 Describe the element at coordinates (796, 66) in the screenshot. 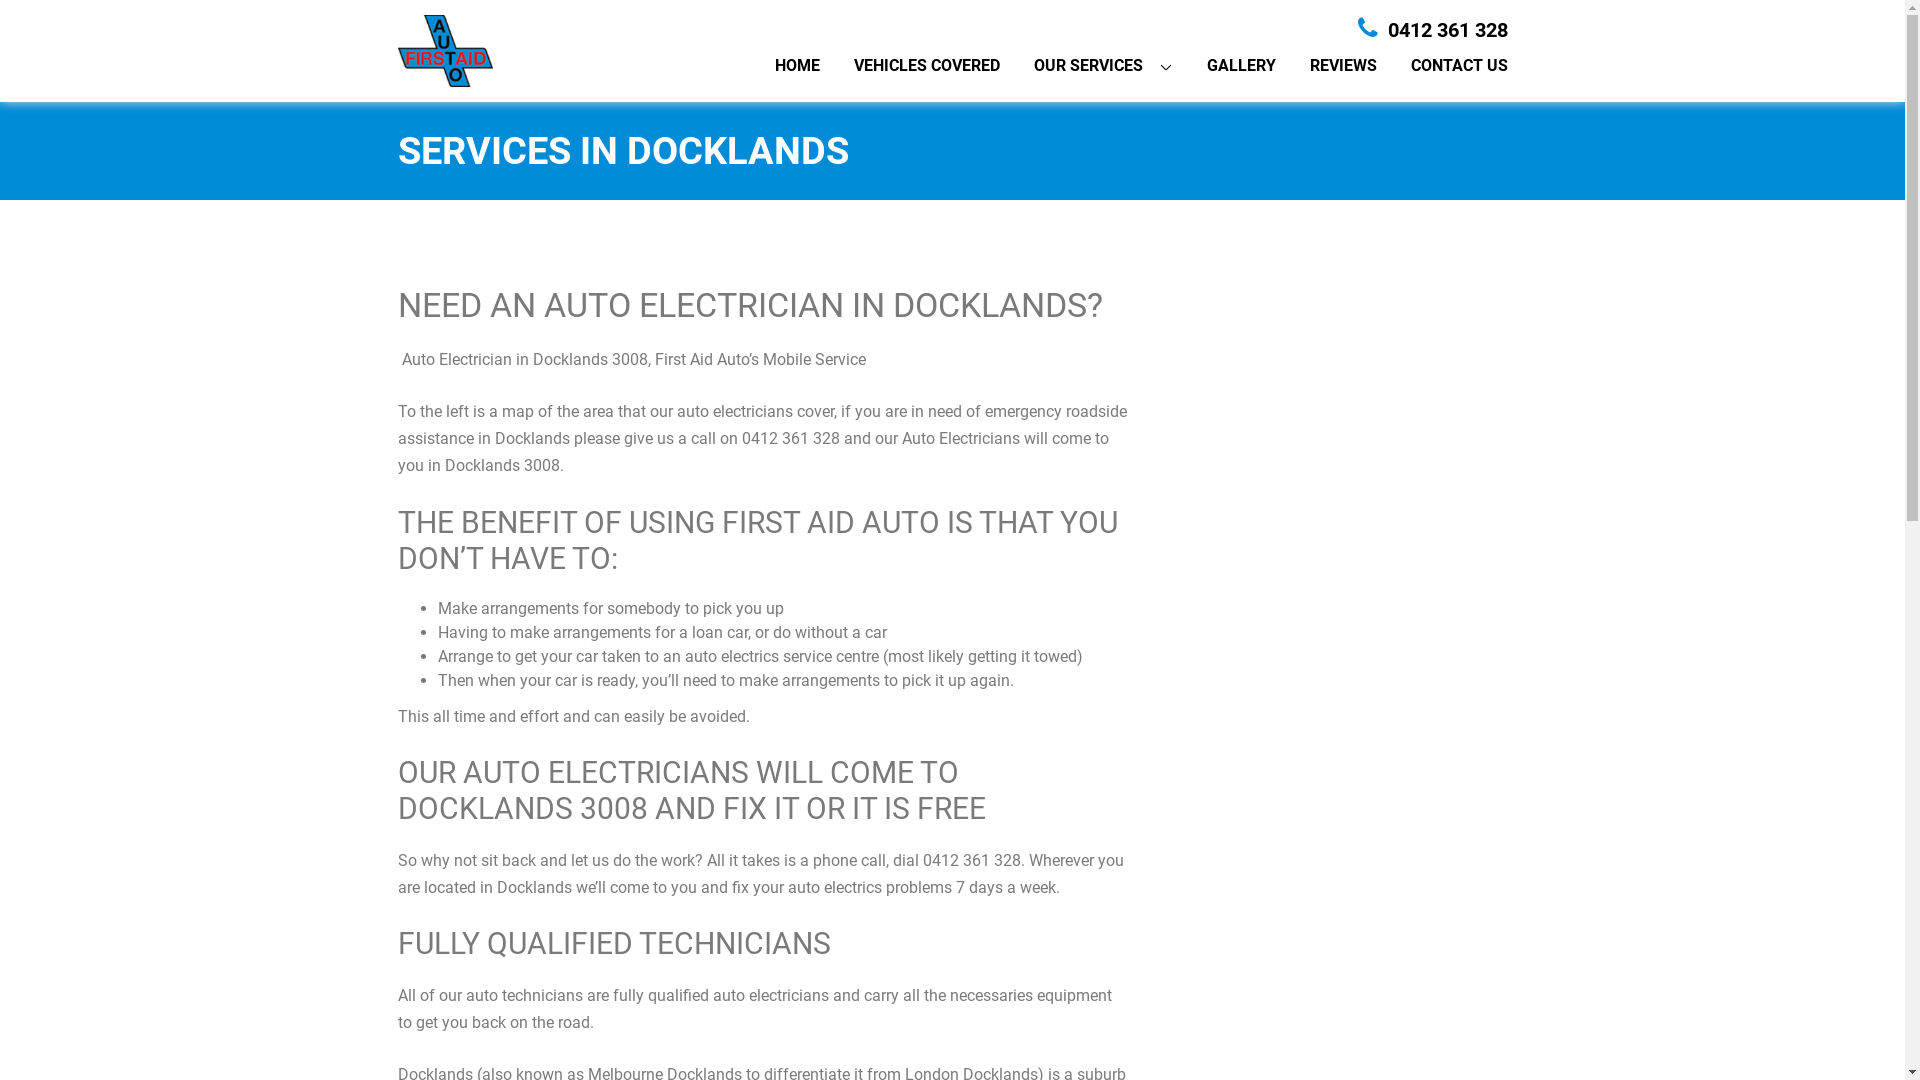

I see `HOME` at that location.